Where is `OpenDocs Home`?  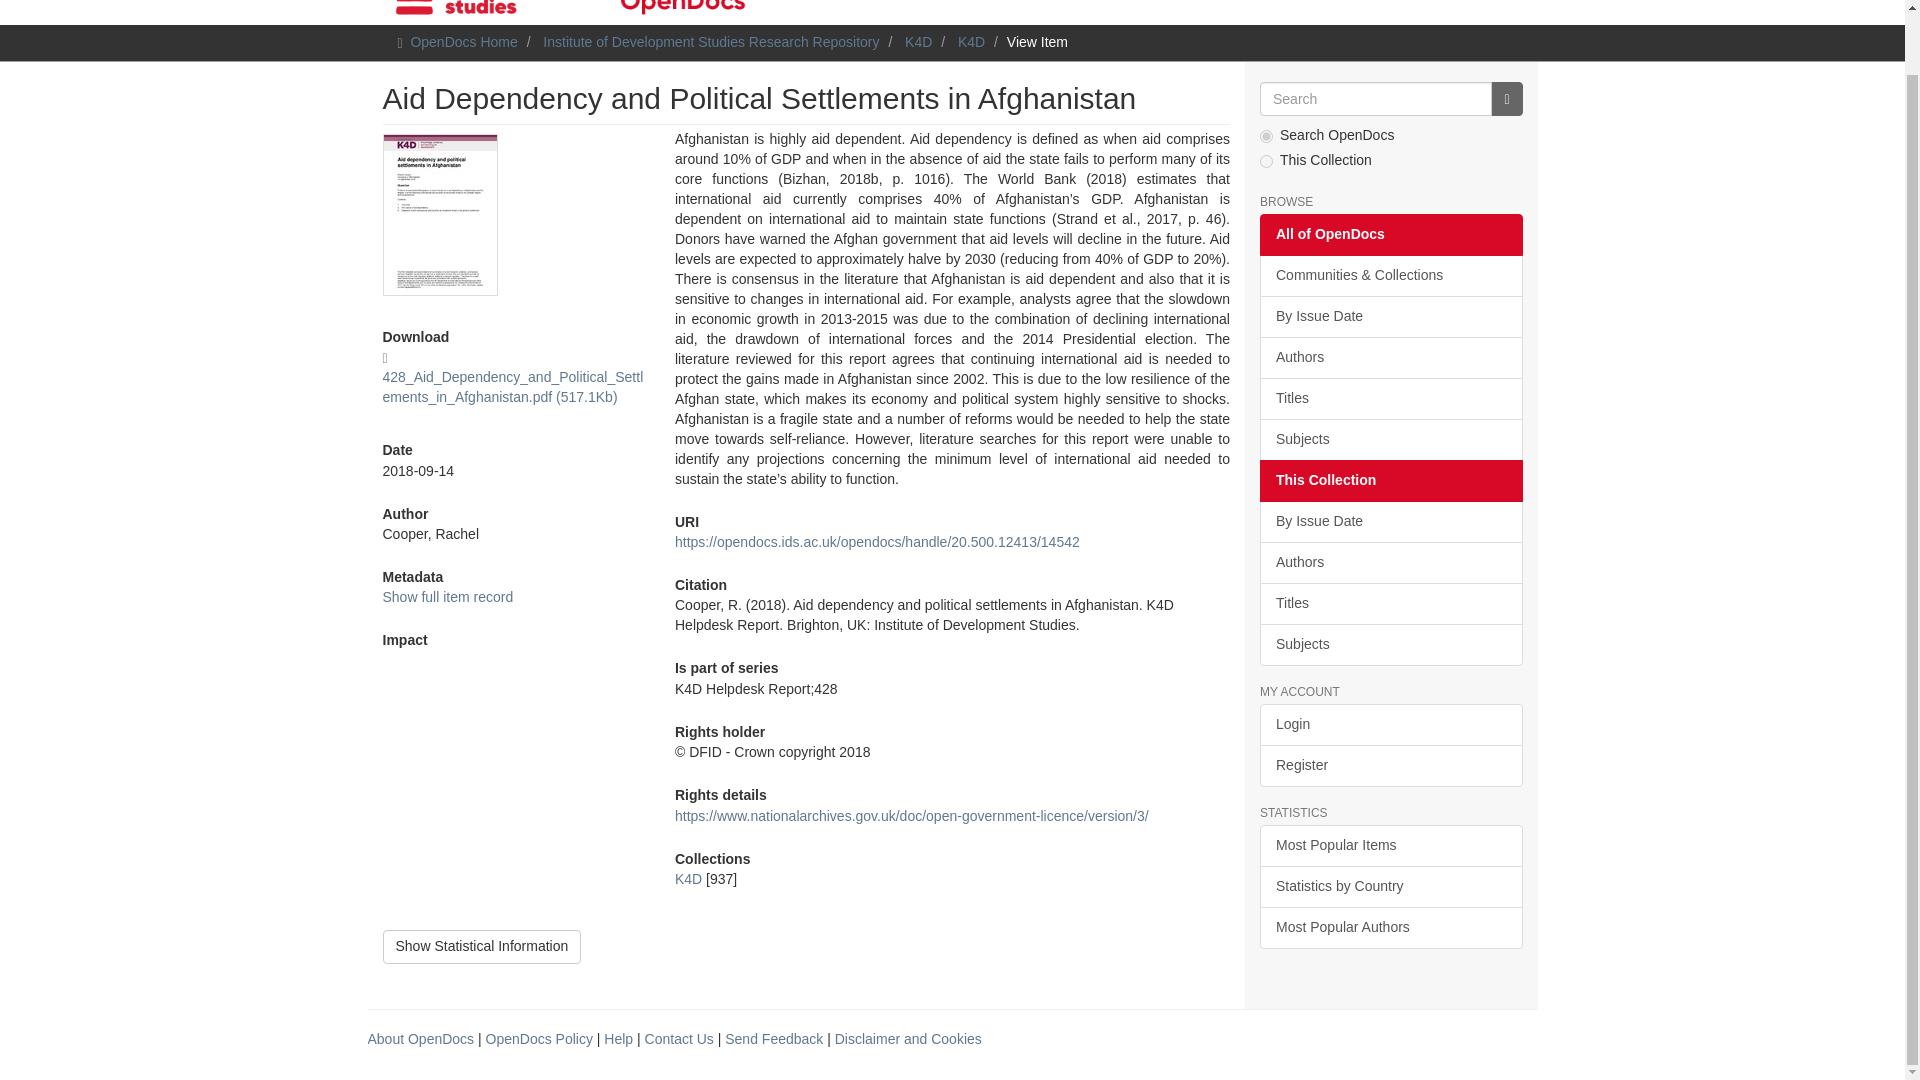 OpenDocs Home is located at coordinates (463, 41).